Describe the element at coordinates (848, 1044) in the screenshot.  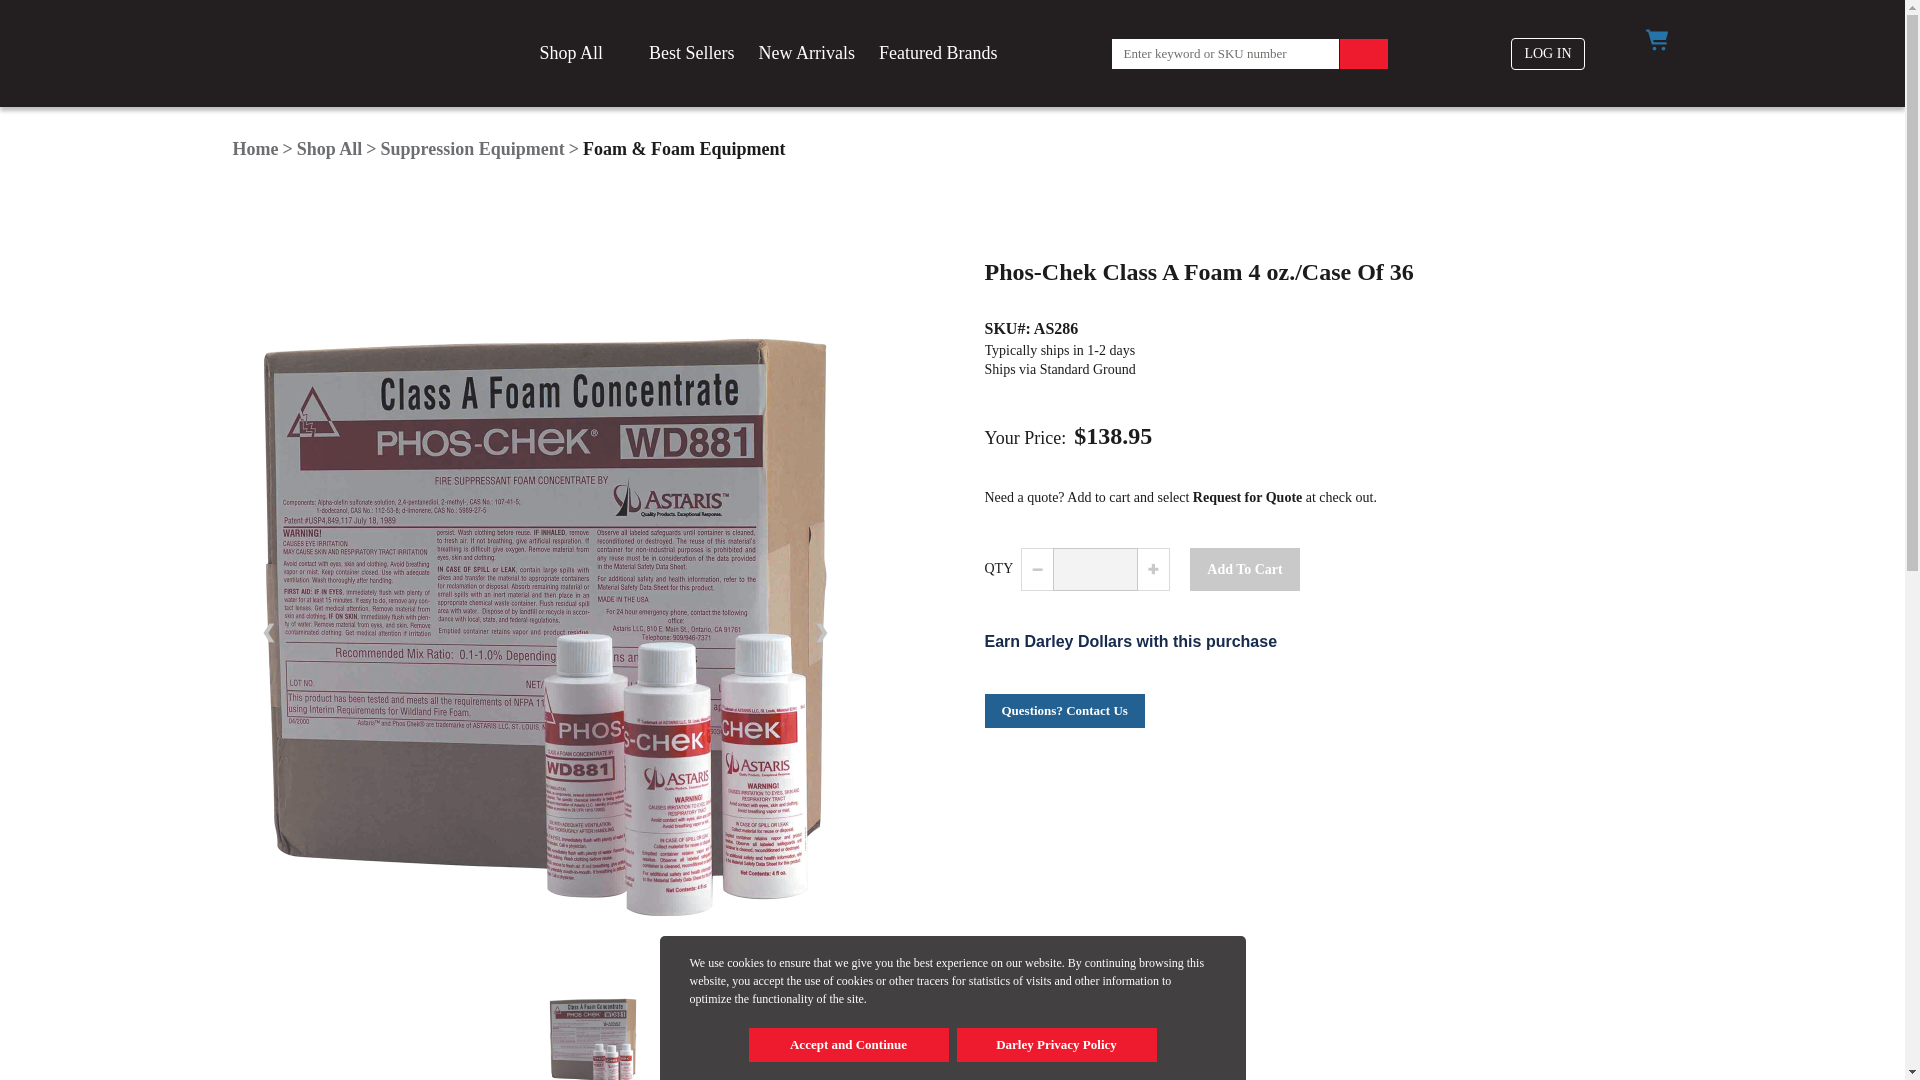
I see `Accept and Continue` at that location.